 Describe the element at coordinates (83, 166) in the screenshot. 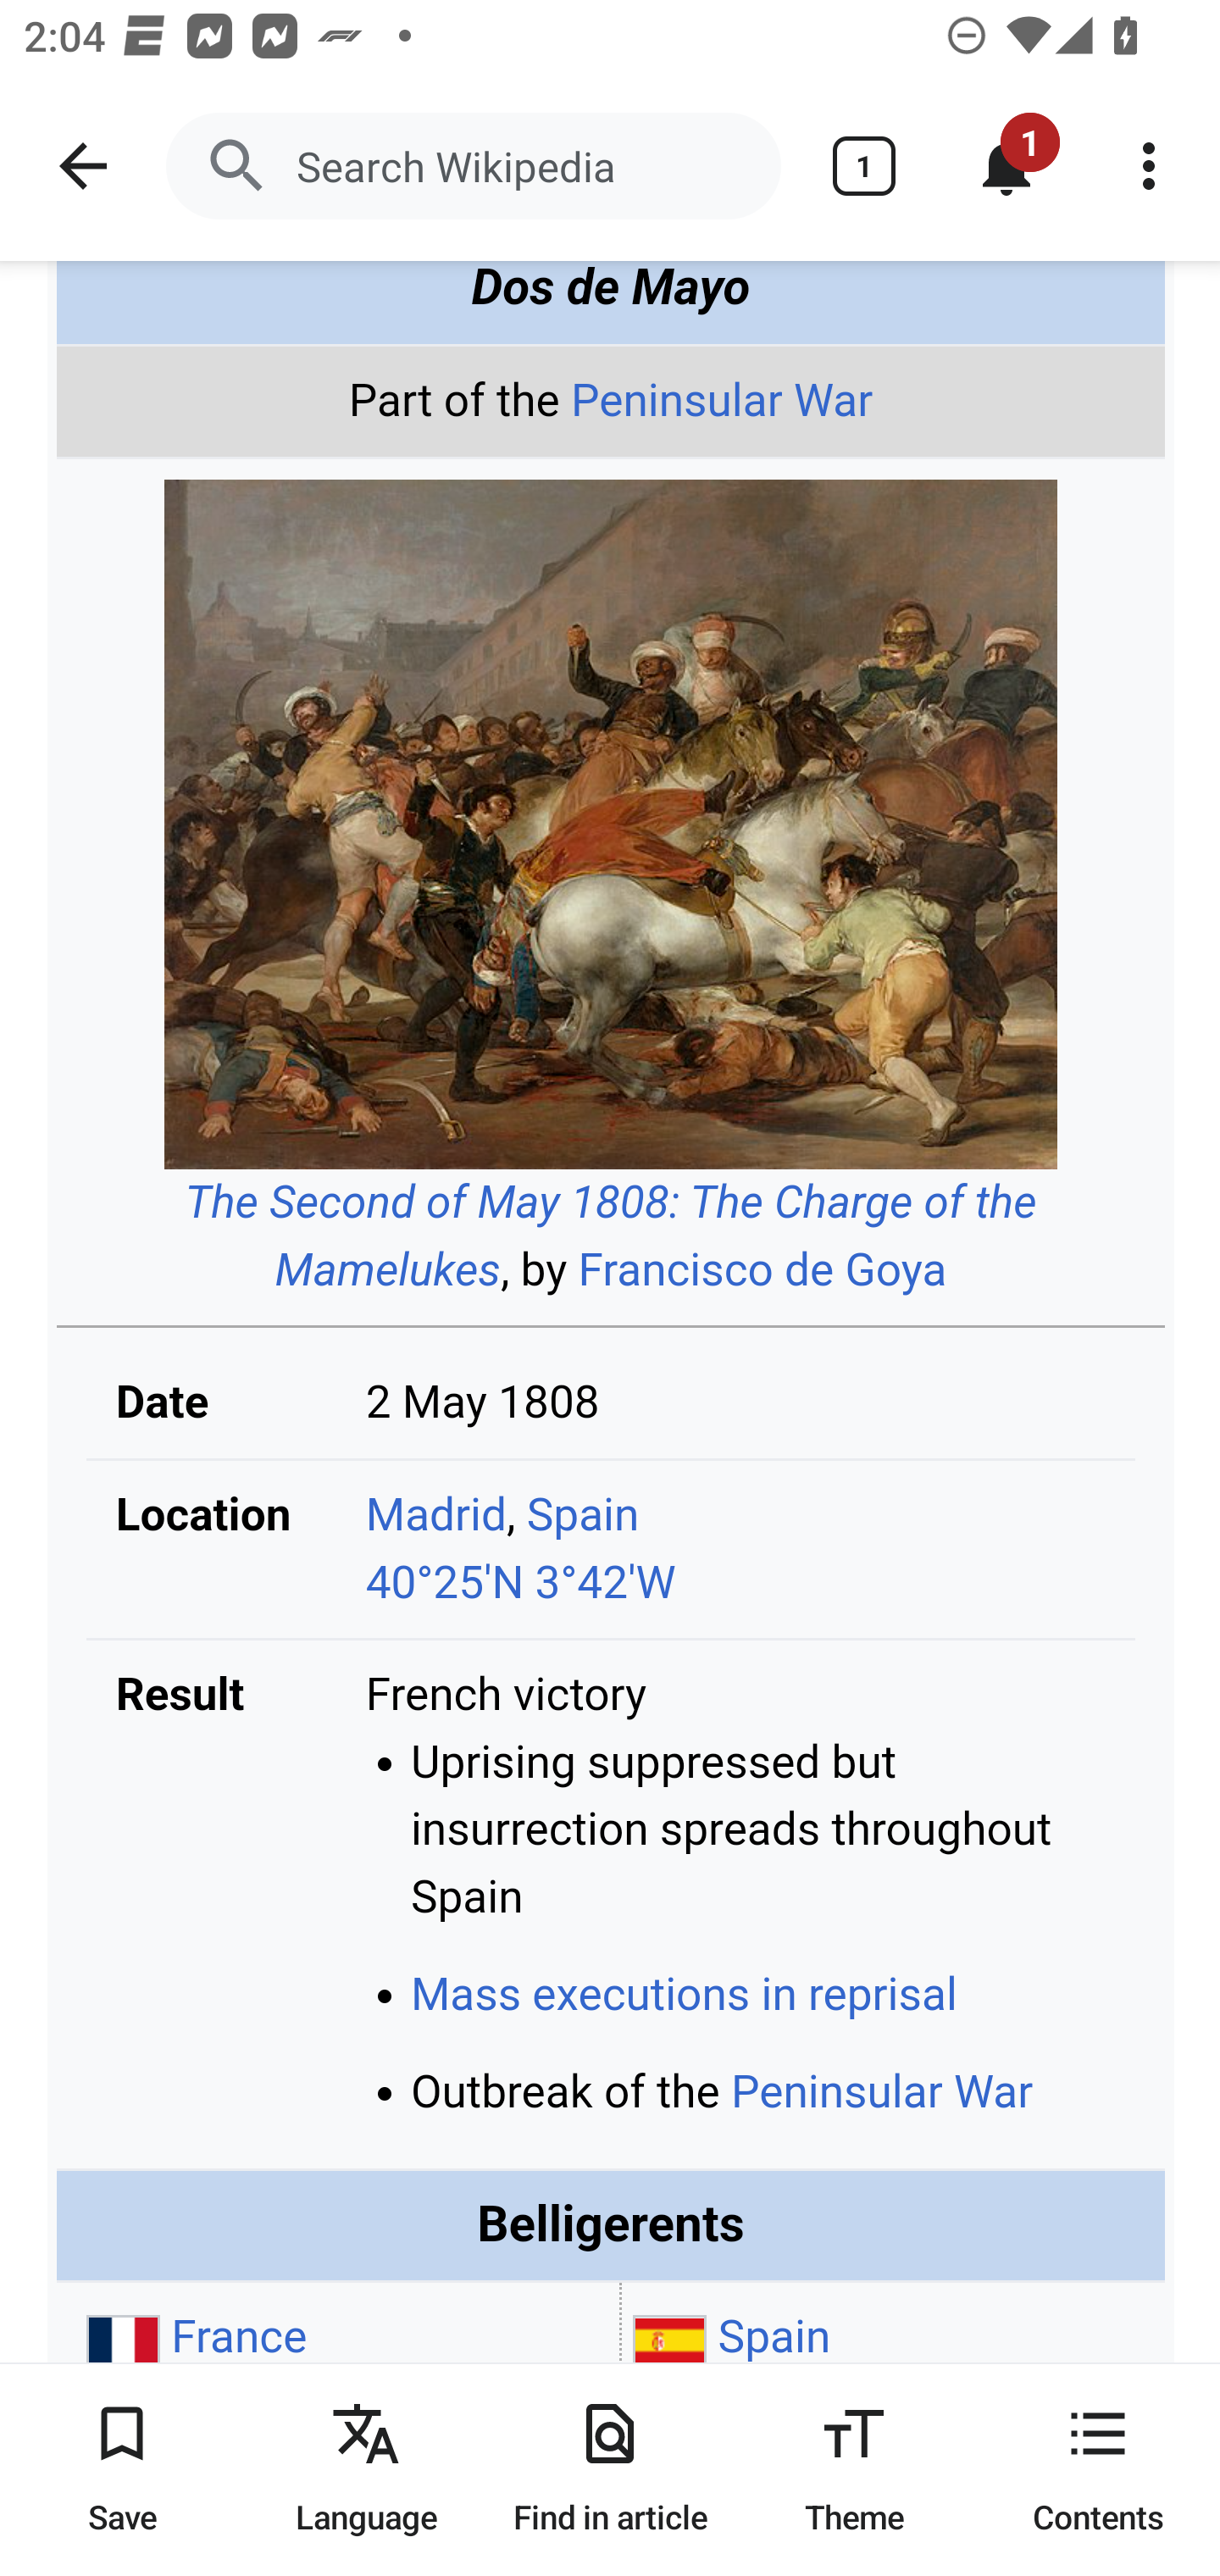

I see `Navigate up` at that location.